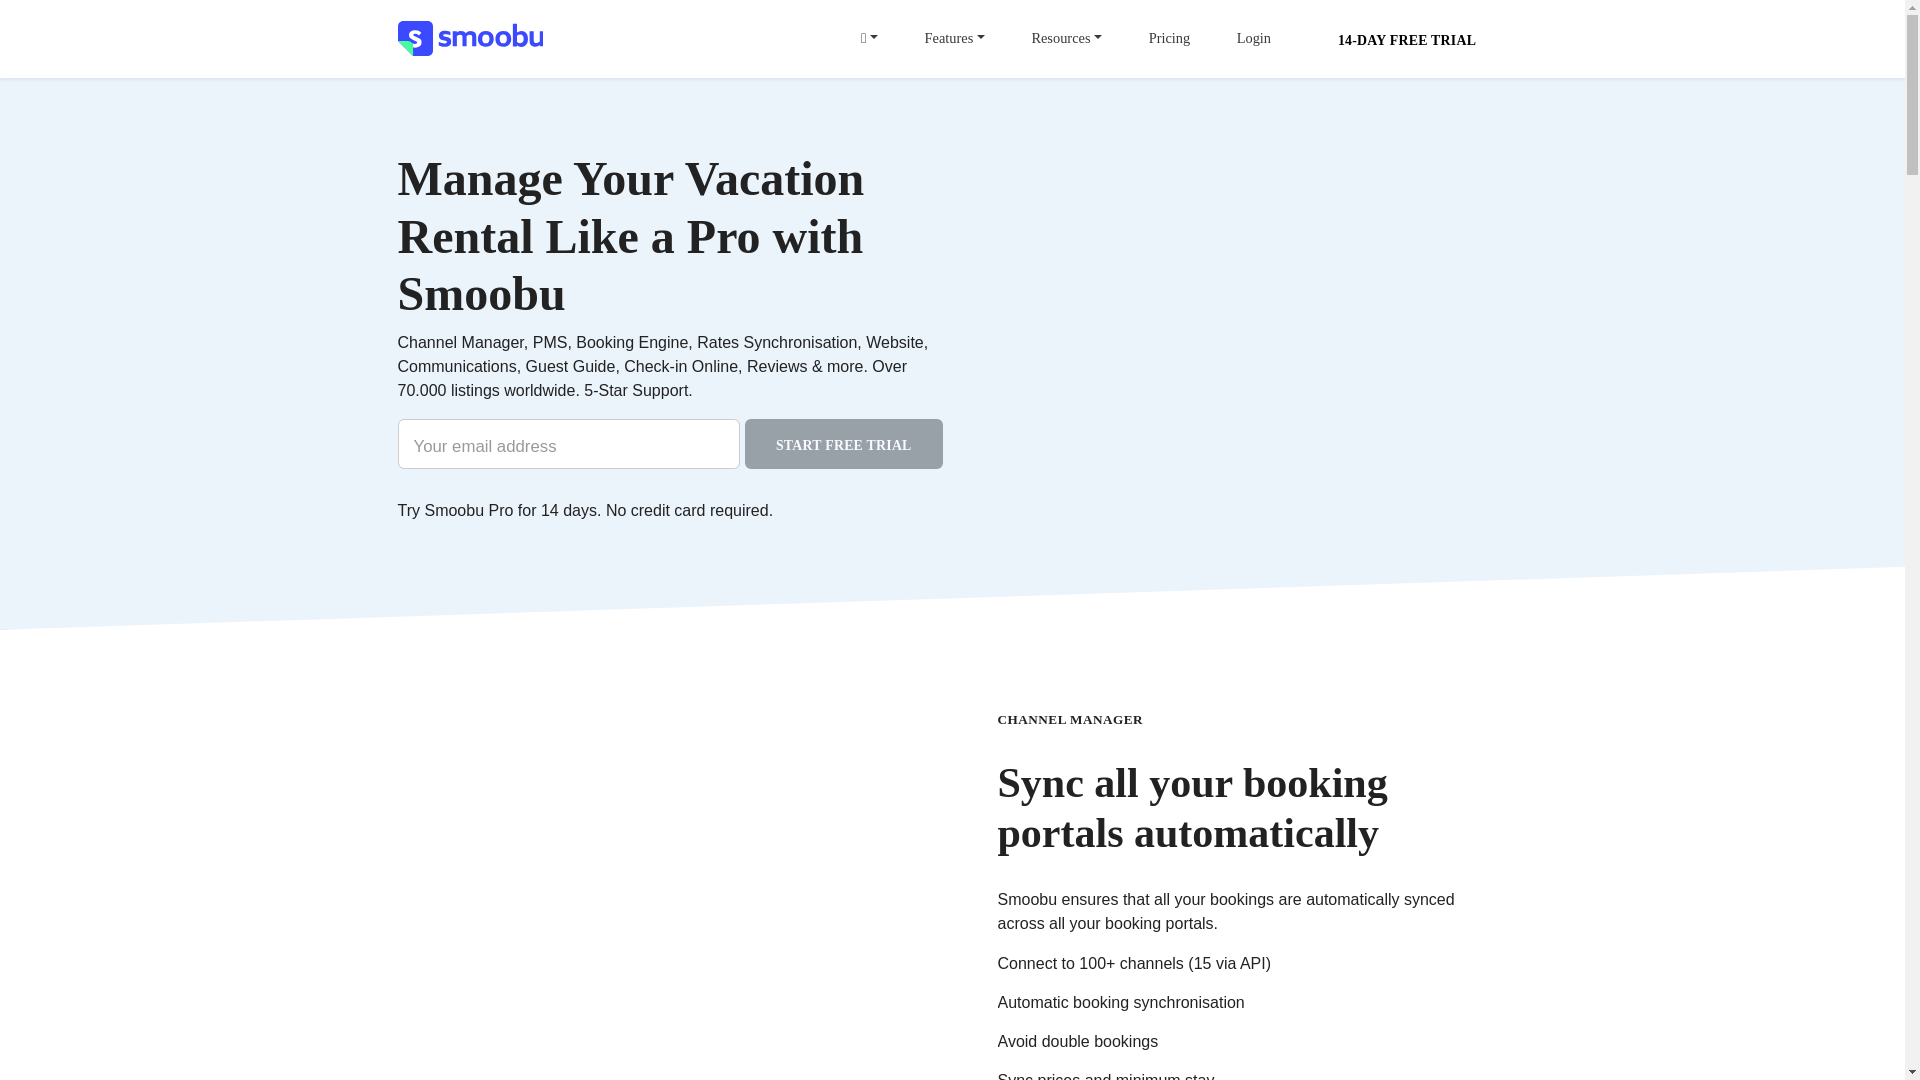 The image size is (1920, 1080). Describe the element at coordinates (1066, 39) in the screenshot. I see `Resources` at that location.